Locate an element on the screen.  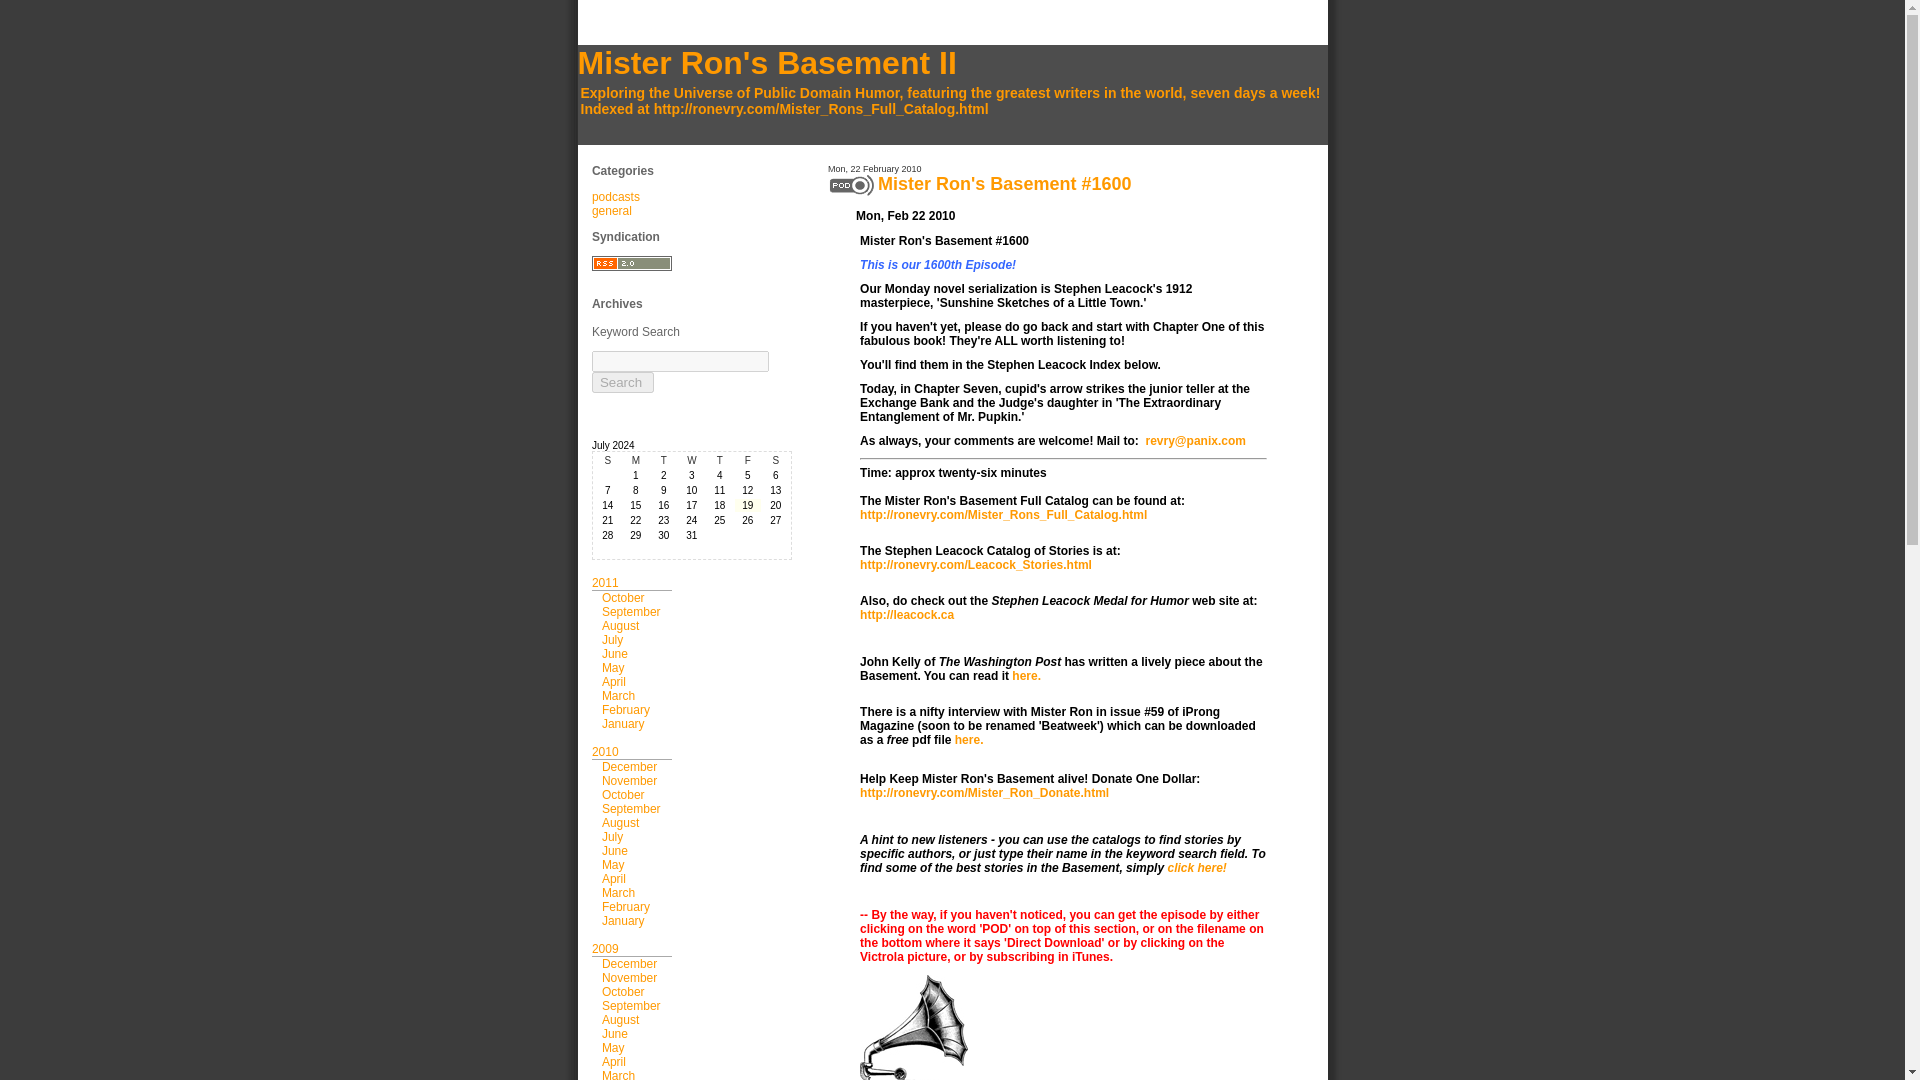
May is located at coordinates (614, 668).